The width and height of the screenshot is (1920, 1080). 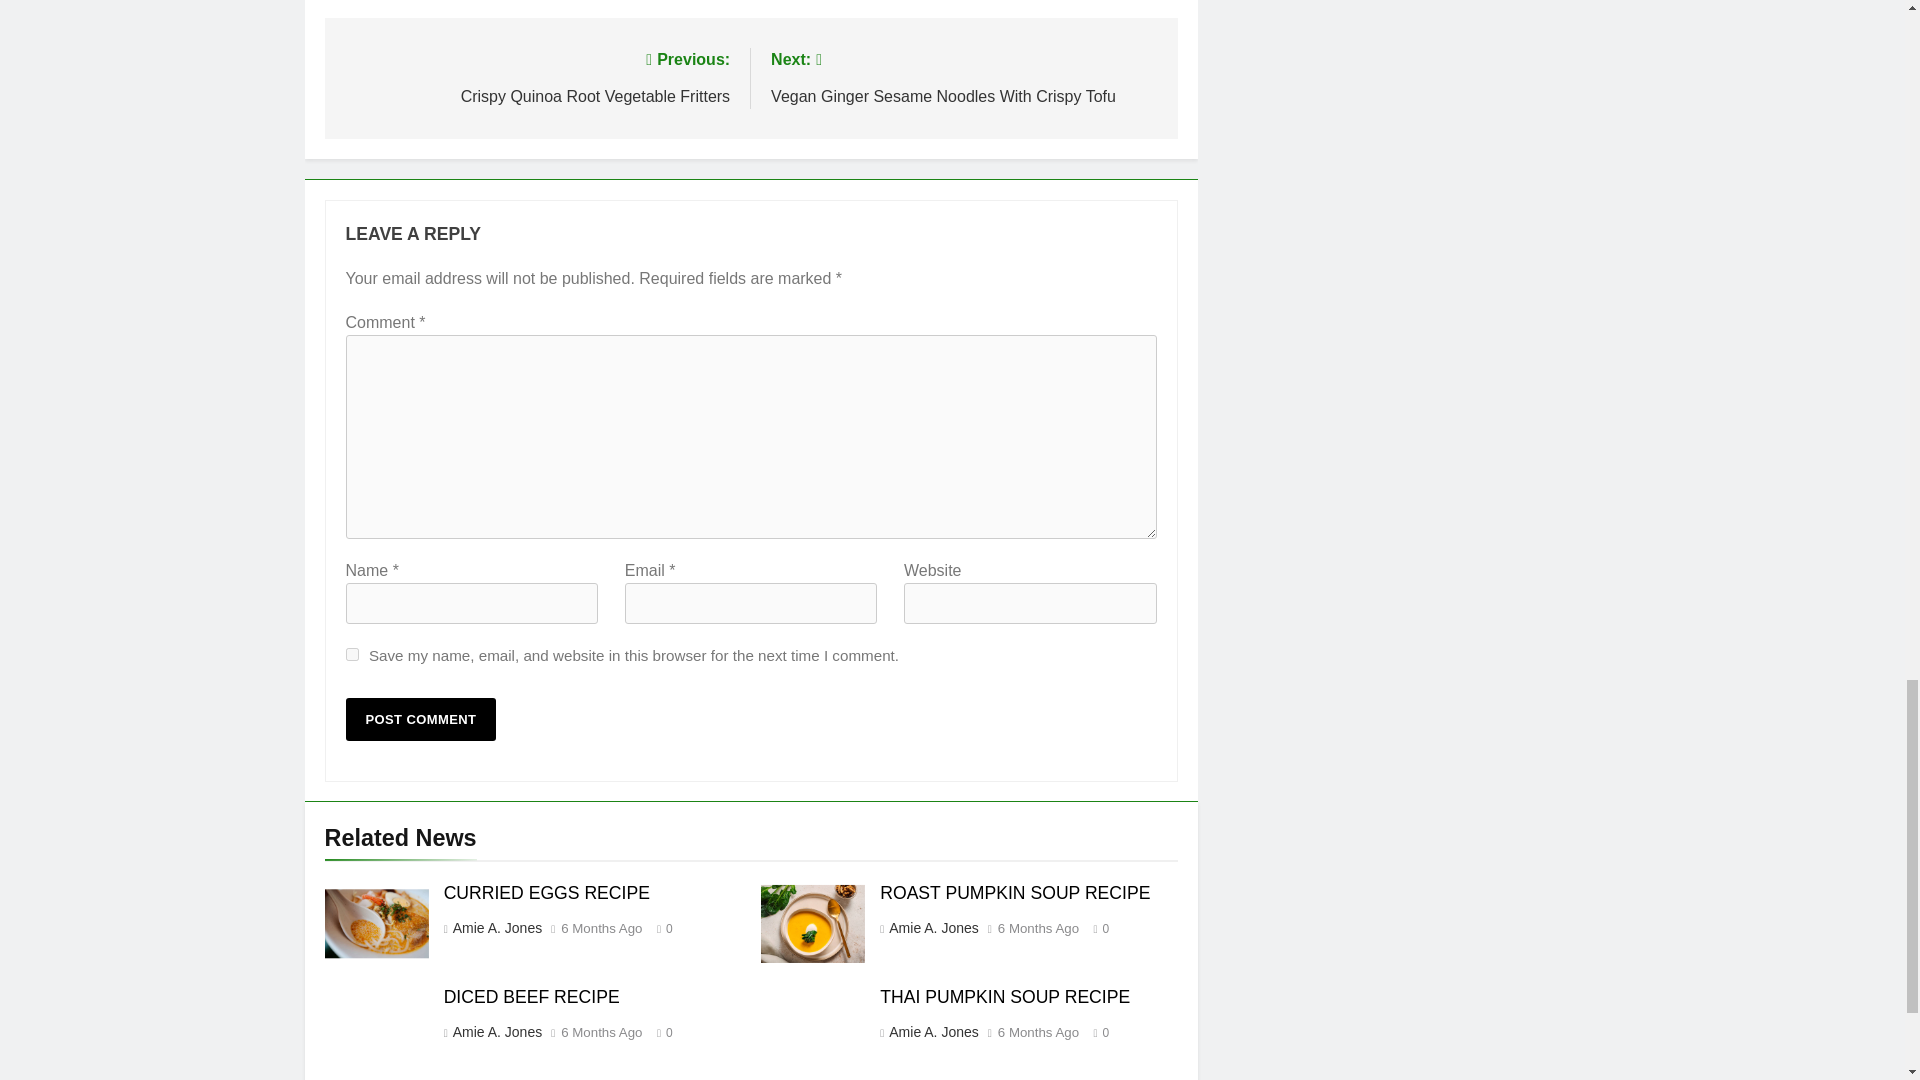 What do you see at coordinates (600, 1033) in the screenshot?
I see `6 Months Ago` at bounding box center [600, 1033].